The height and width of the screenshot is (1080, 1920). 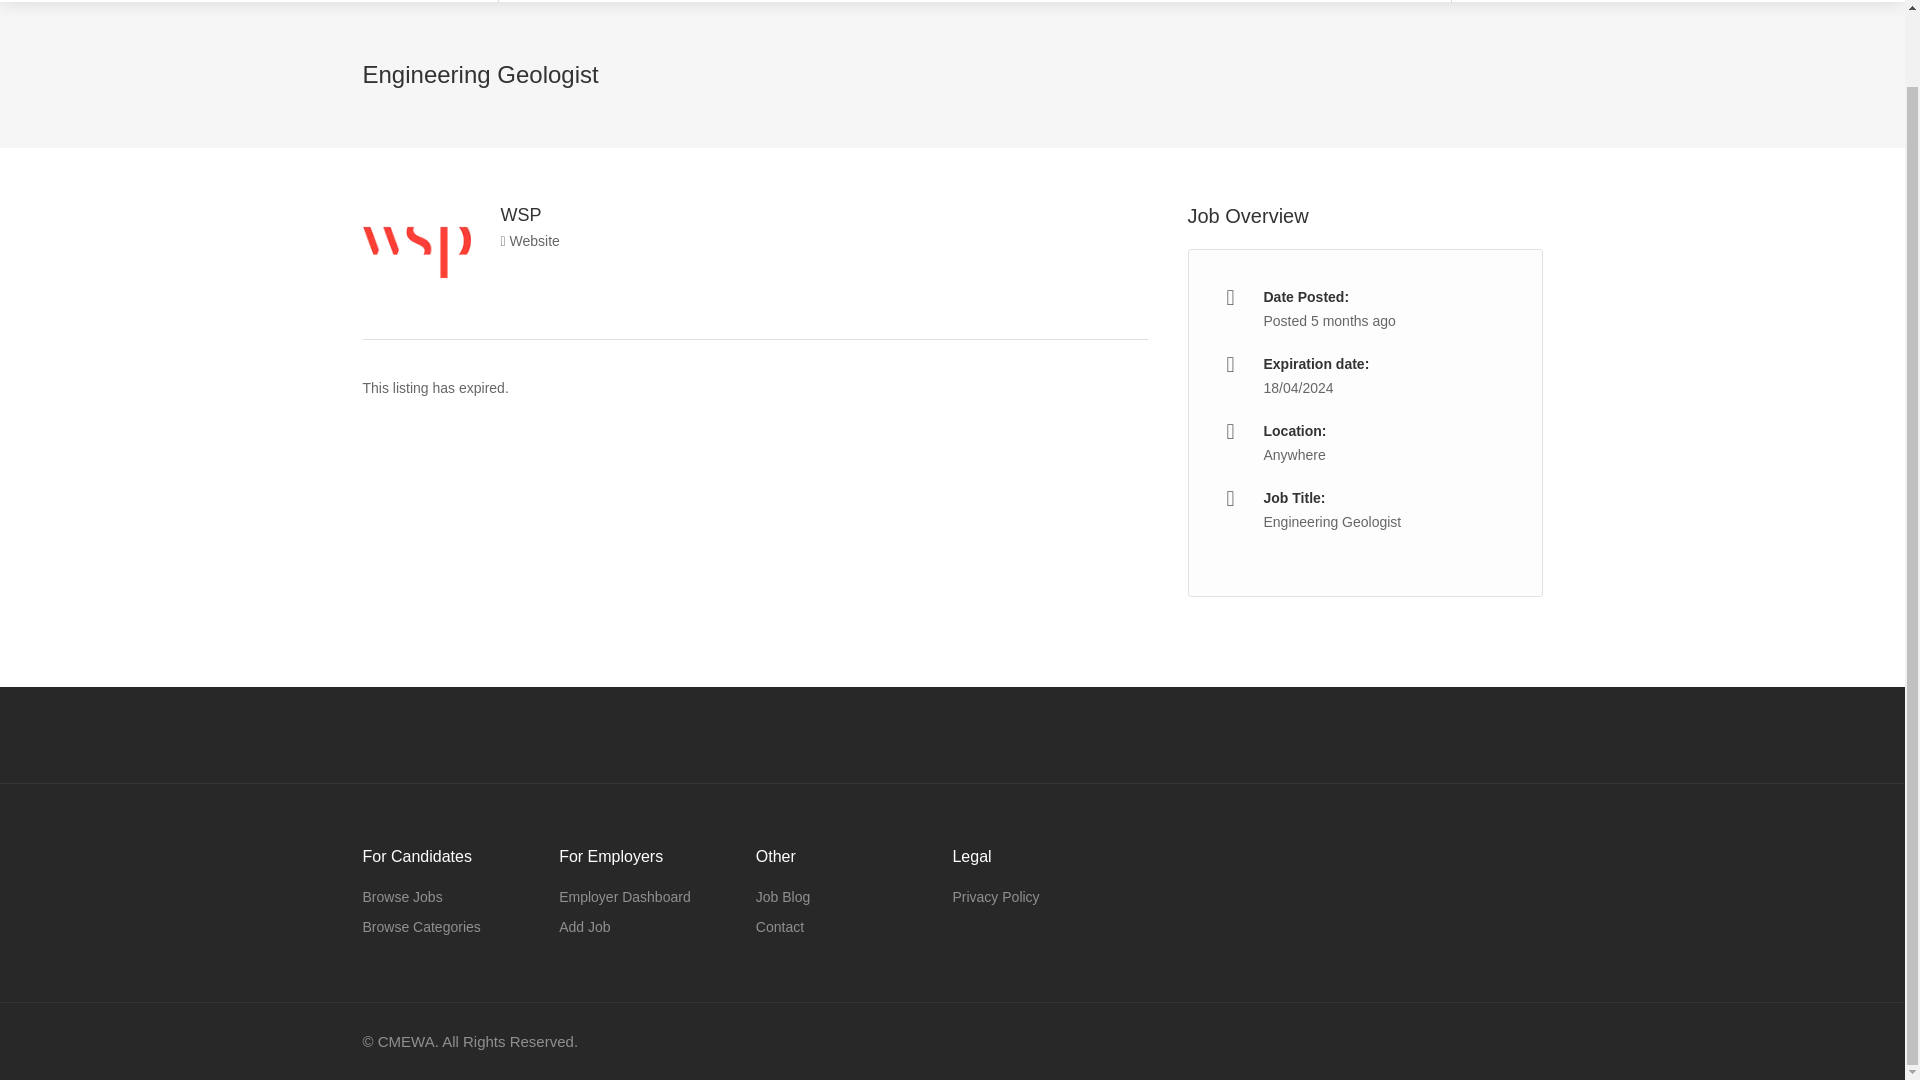 I want to click on WSP, so click(x=520, y=214).